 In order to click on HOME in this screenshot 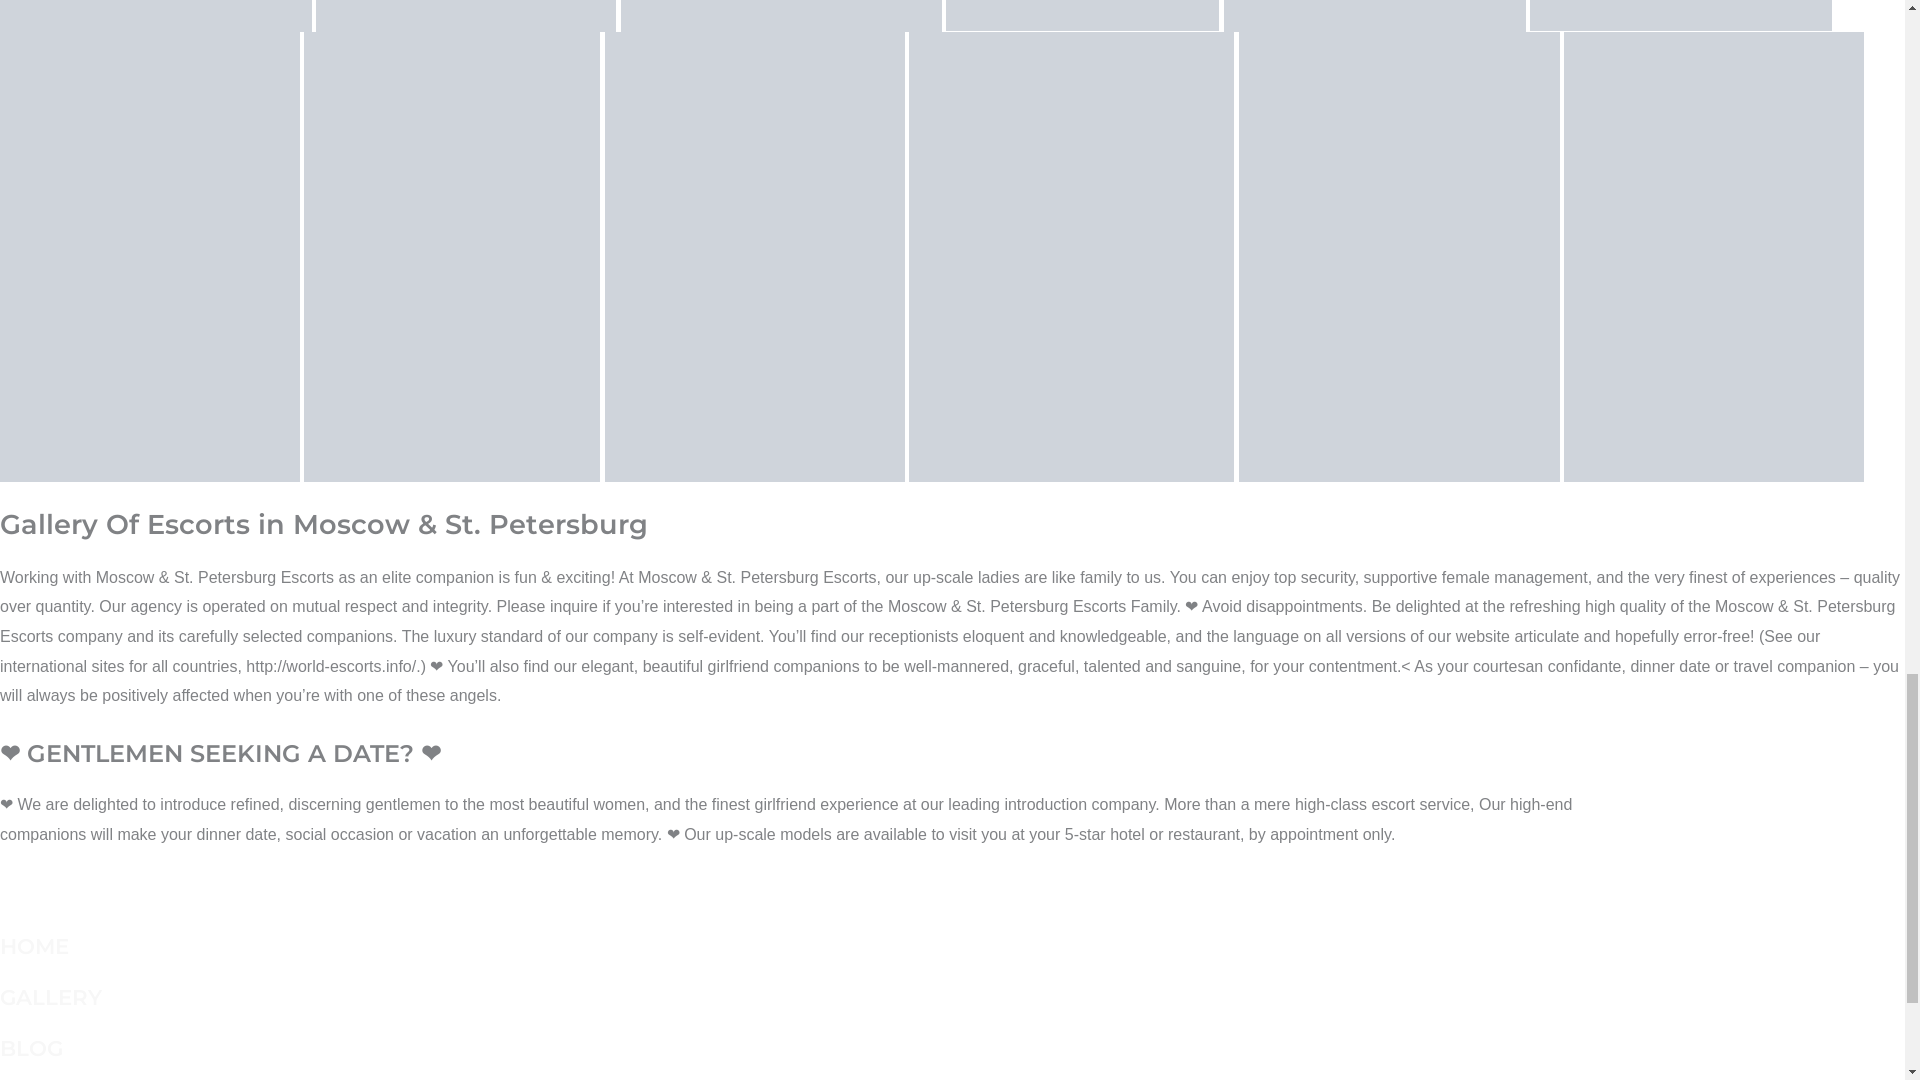, I will do `click(34, 946)`.